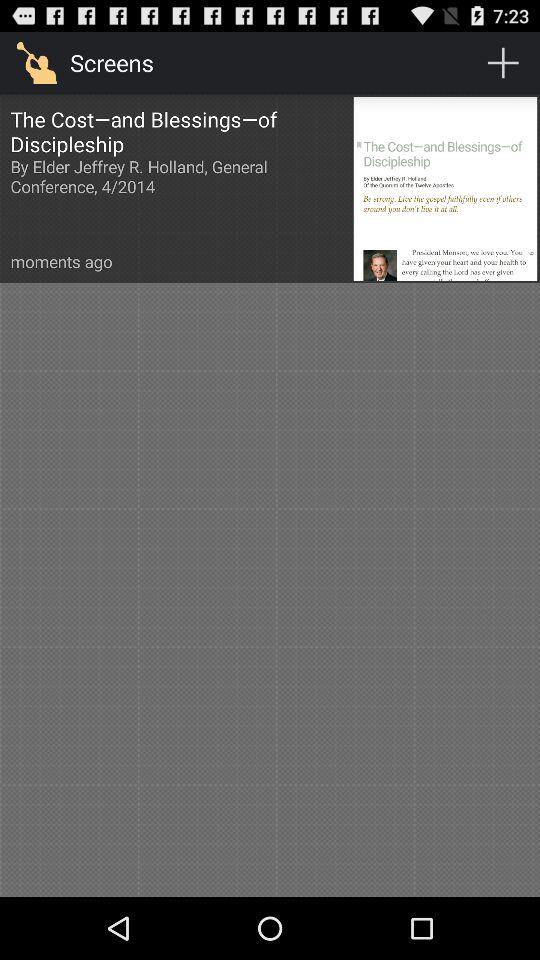  What do you see at coordinates (503, 62) in the screenshot?
I see `tap the icon to the right of the screens item` at bounding box center [503, 62].